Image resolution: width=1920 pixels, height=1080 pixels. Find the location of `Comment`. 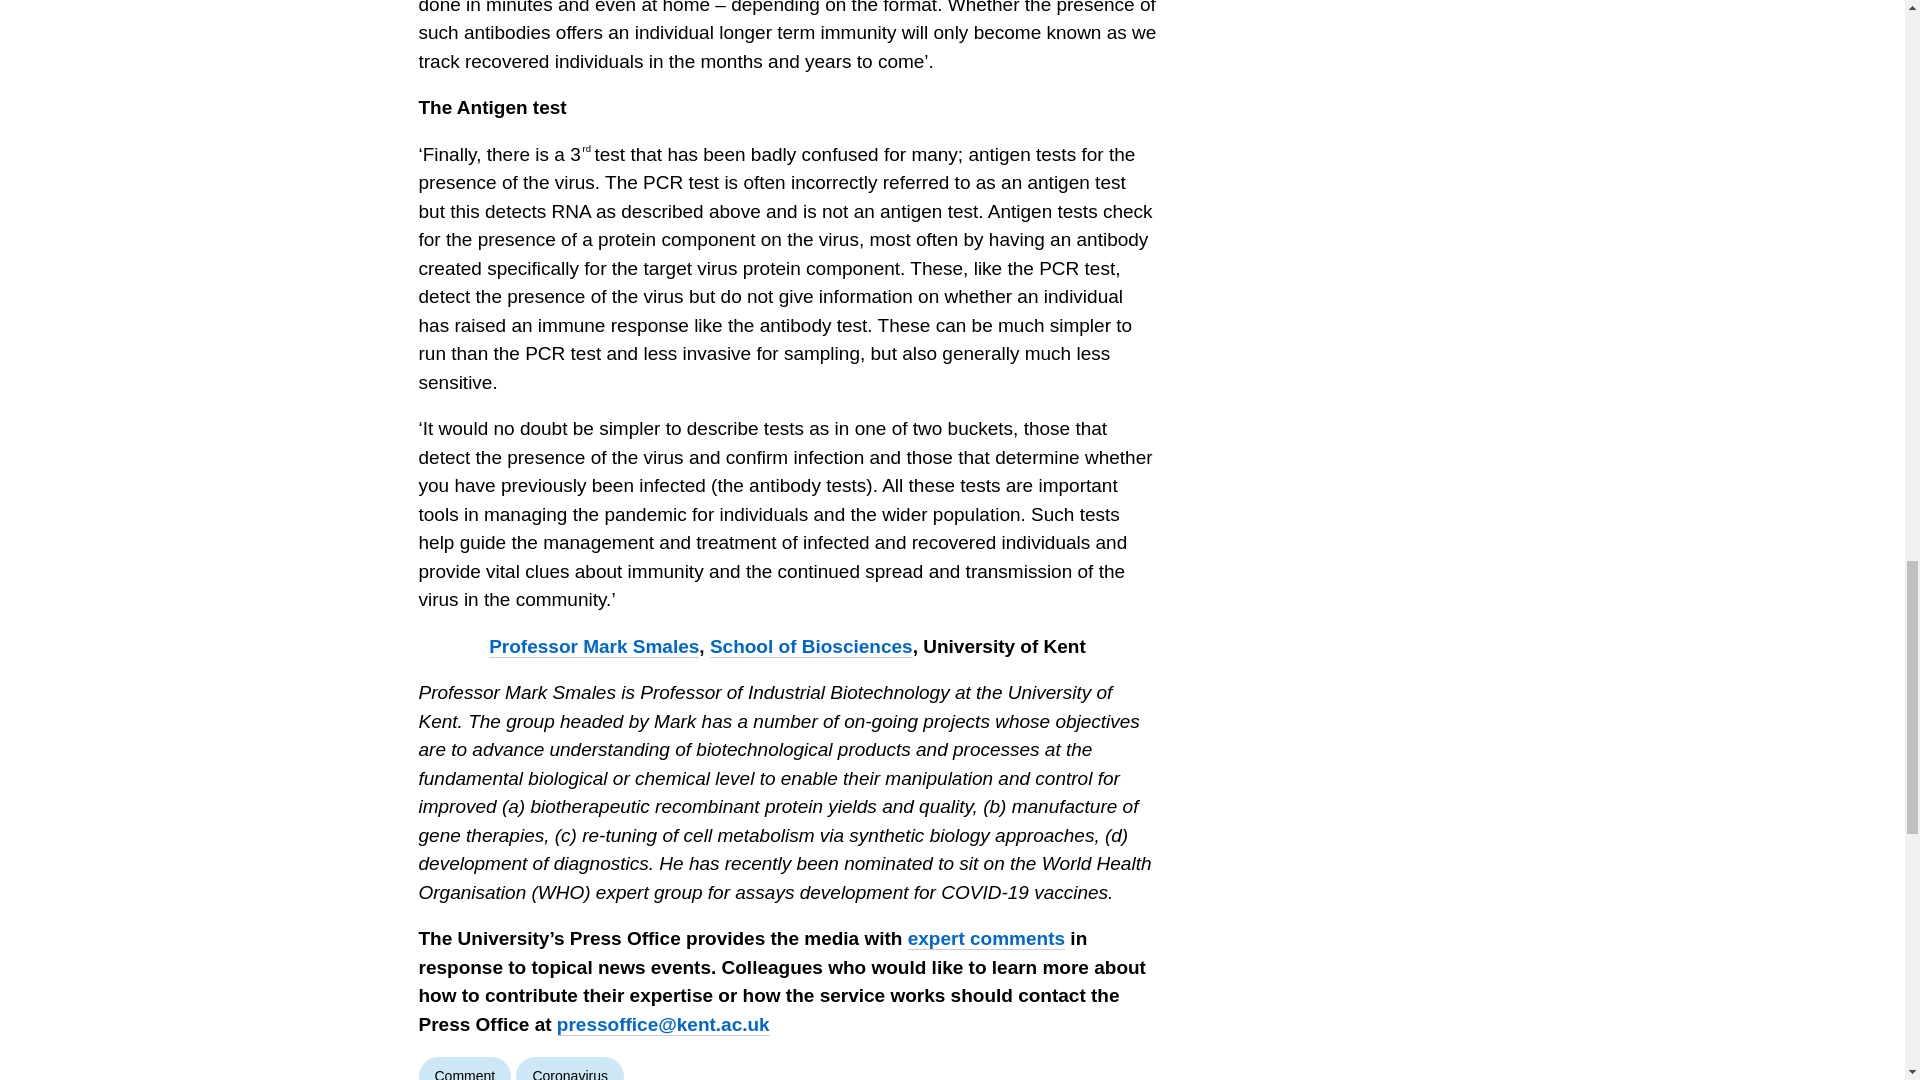

Comment is located at coordinates (464, 1068).